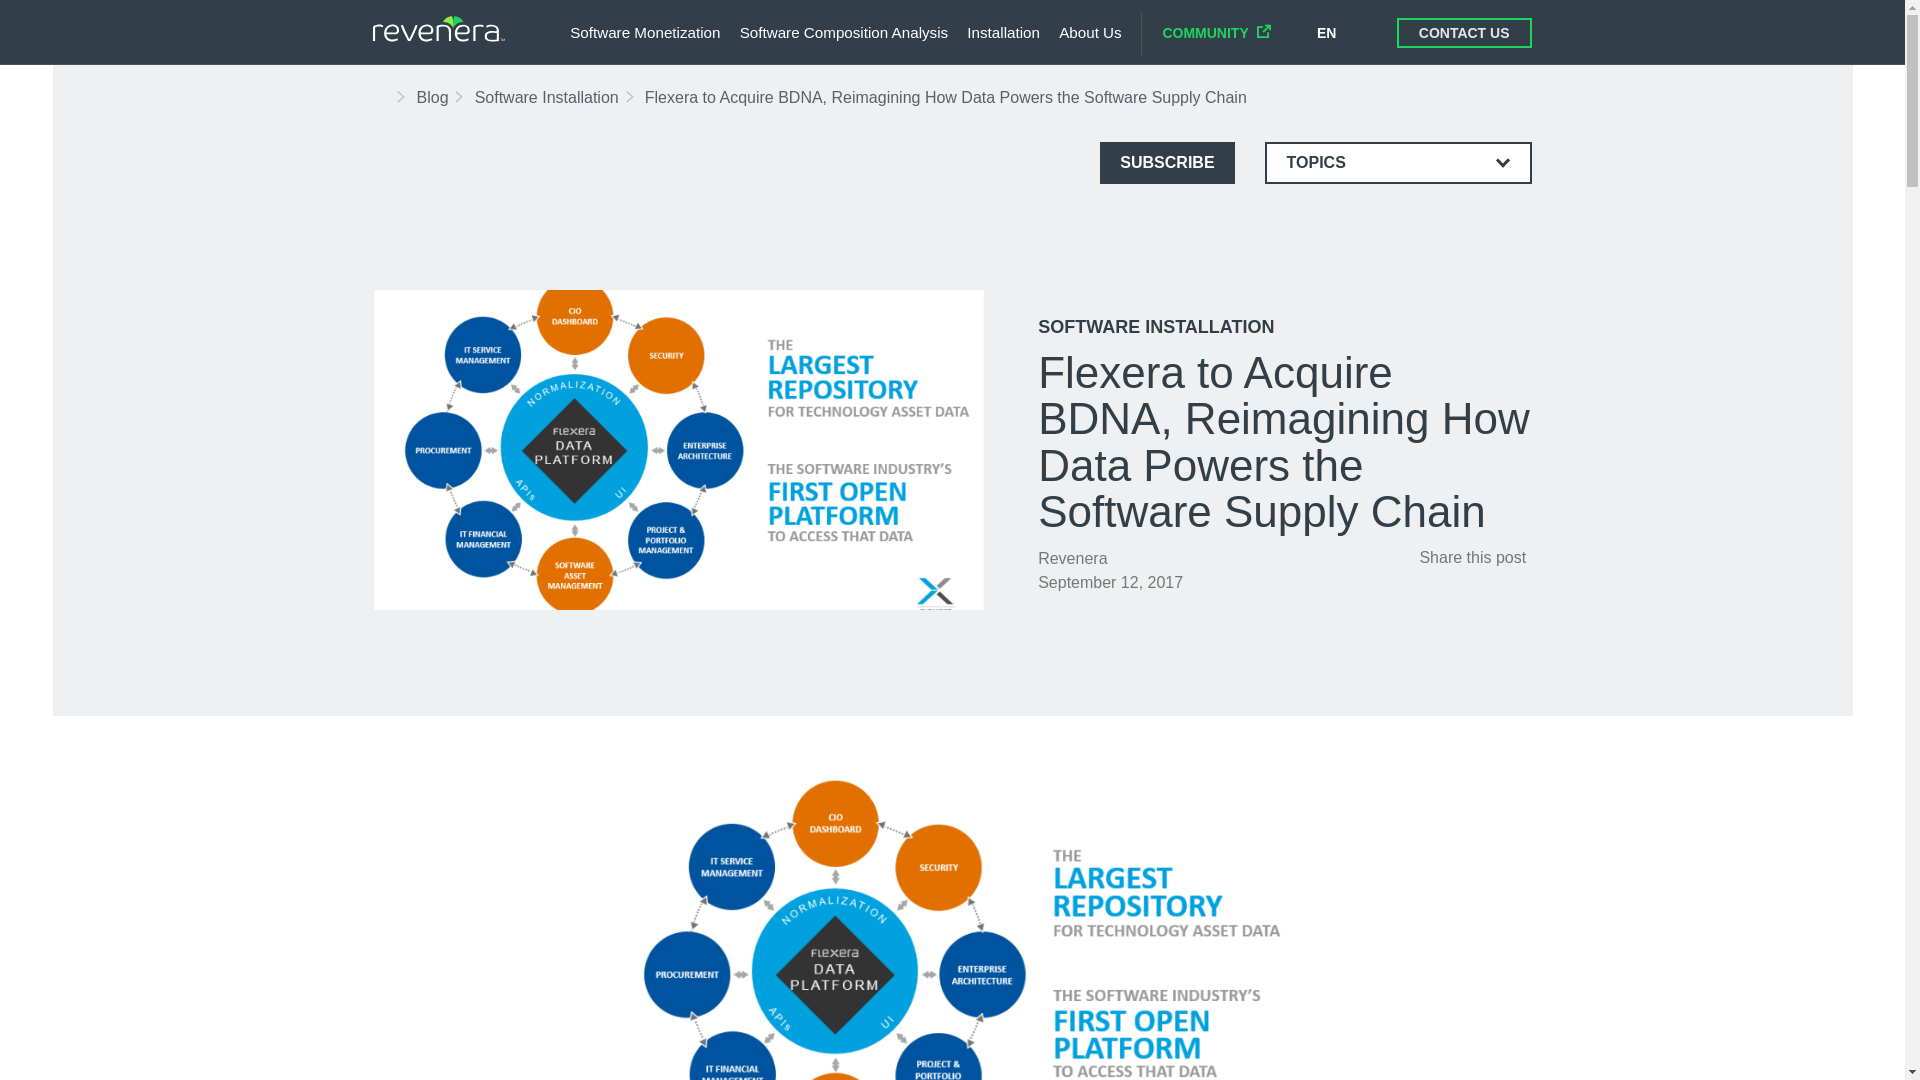  I want to click on Software Monetization, so click(645, 32).